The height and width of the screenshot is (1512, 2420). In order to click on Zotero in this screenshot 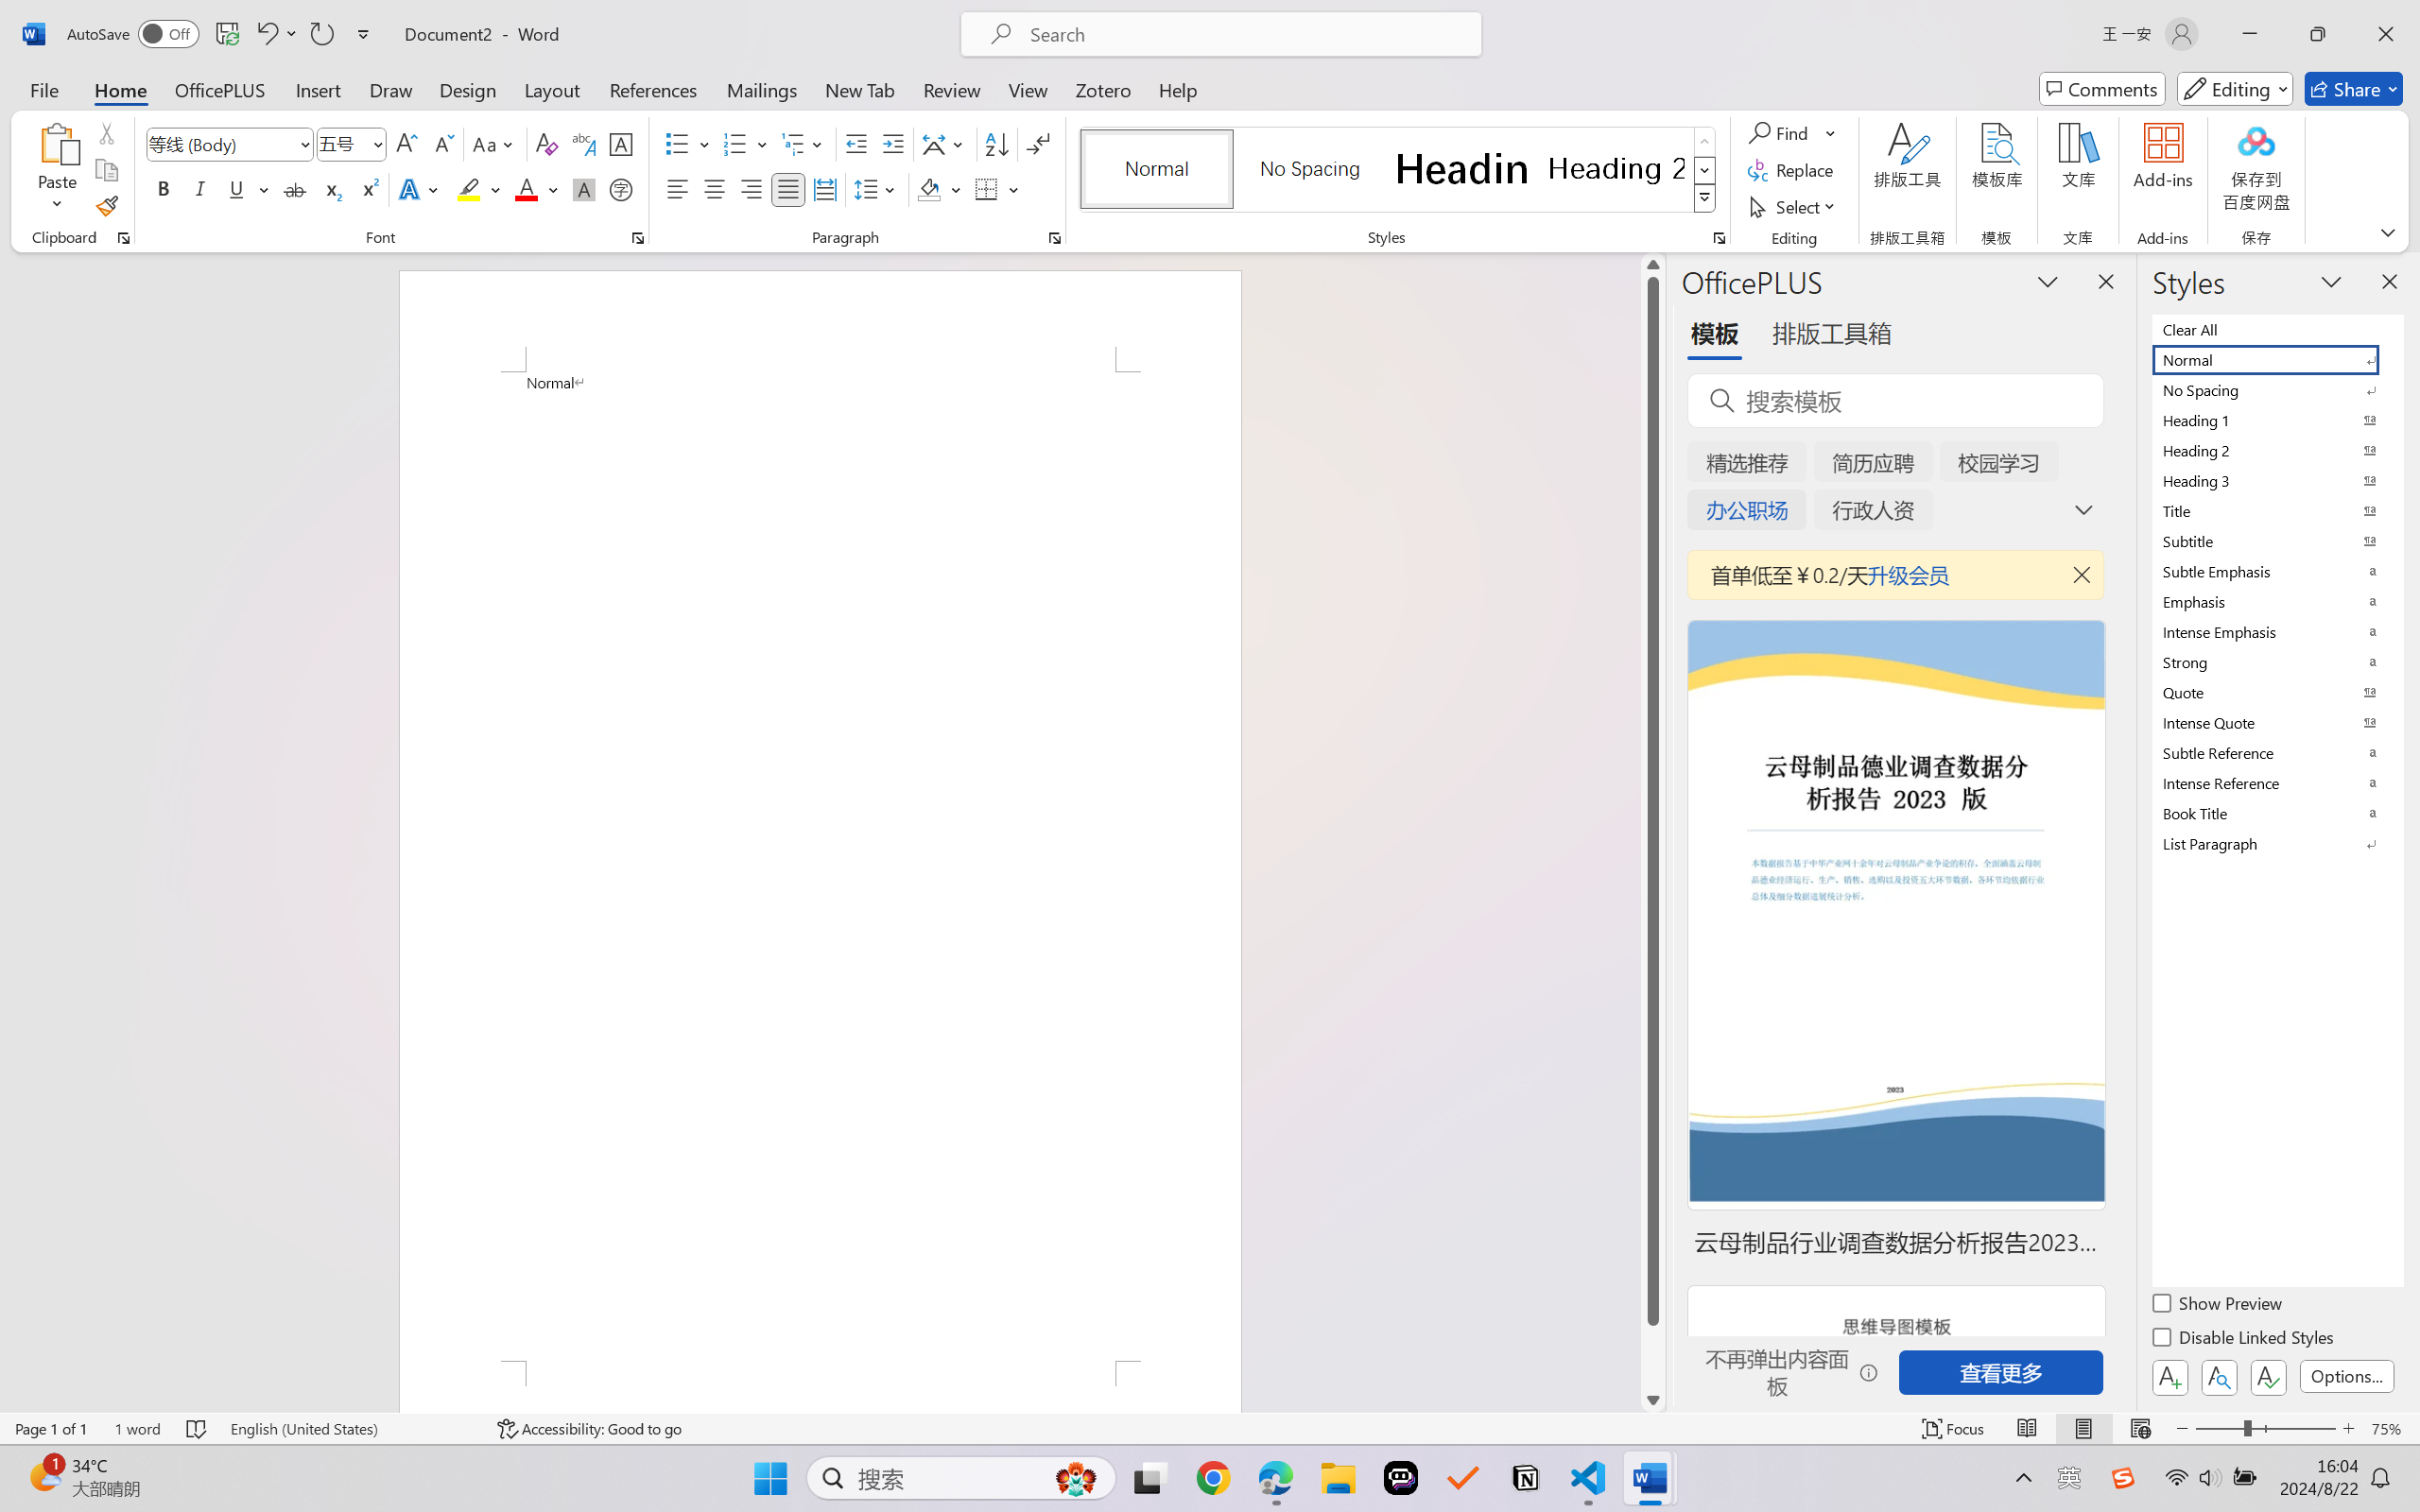, I will do `click(1102, 89)`.